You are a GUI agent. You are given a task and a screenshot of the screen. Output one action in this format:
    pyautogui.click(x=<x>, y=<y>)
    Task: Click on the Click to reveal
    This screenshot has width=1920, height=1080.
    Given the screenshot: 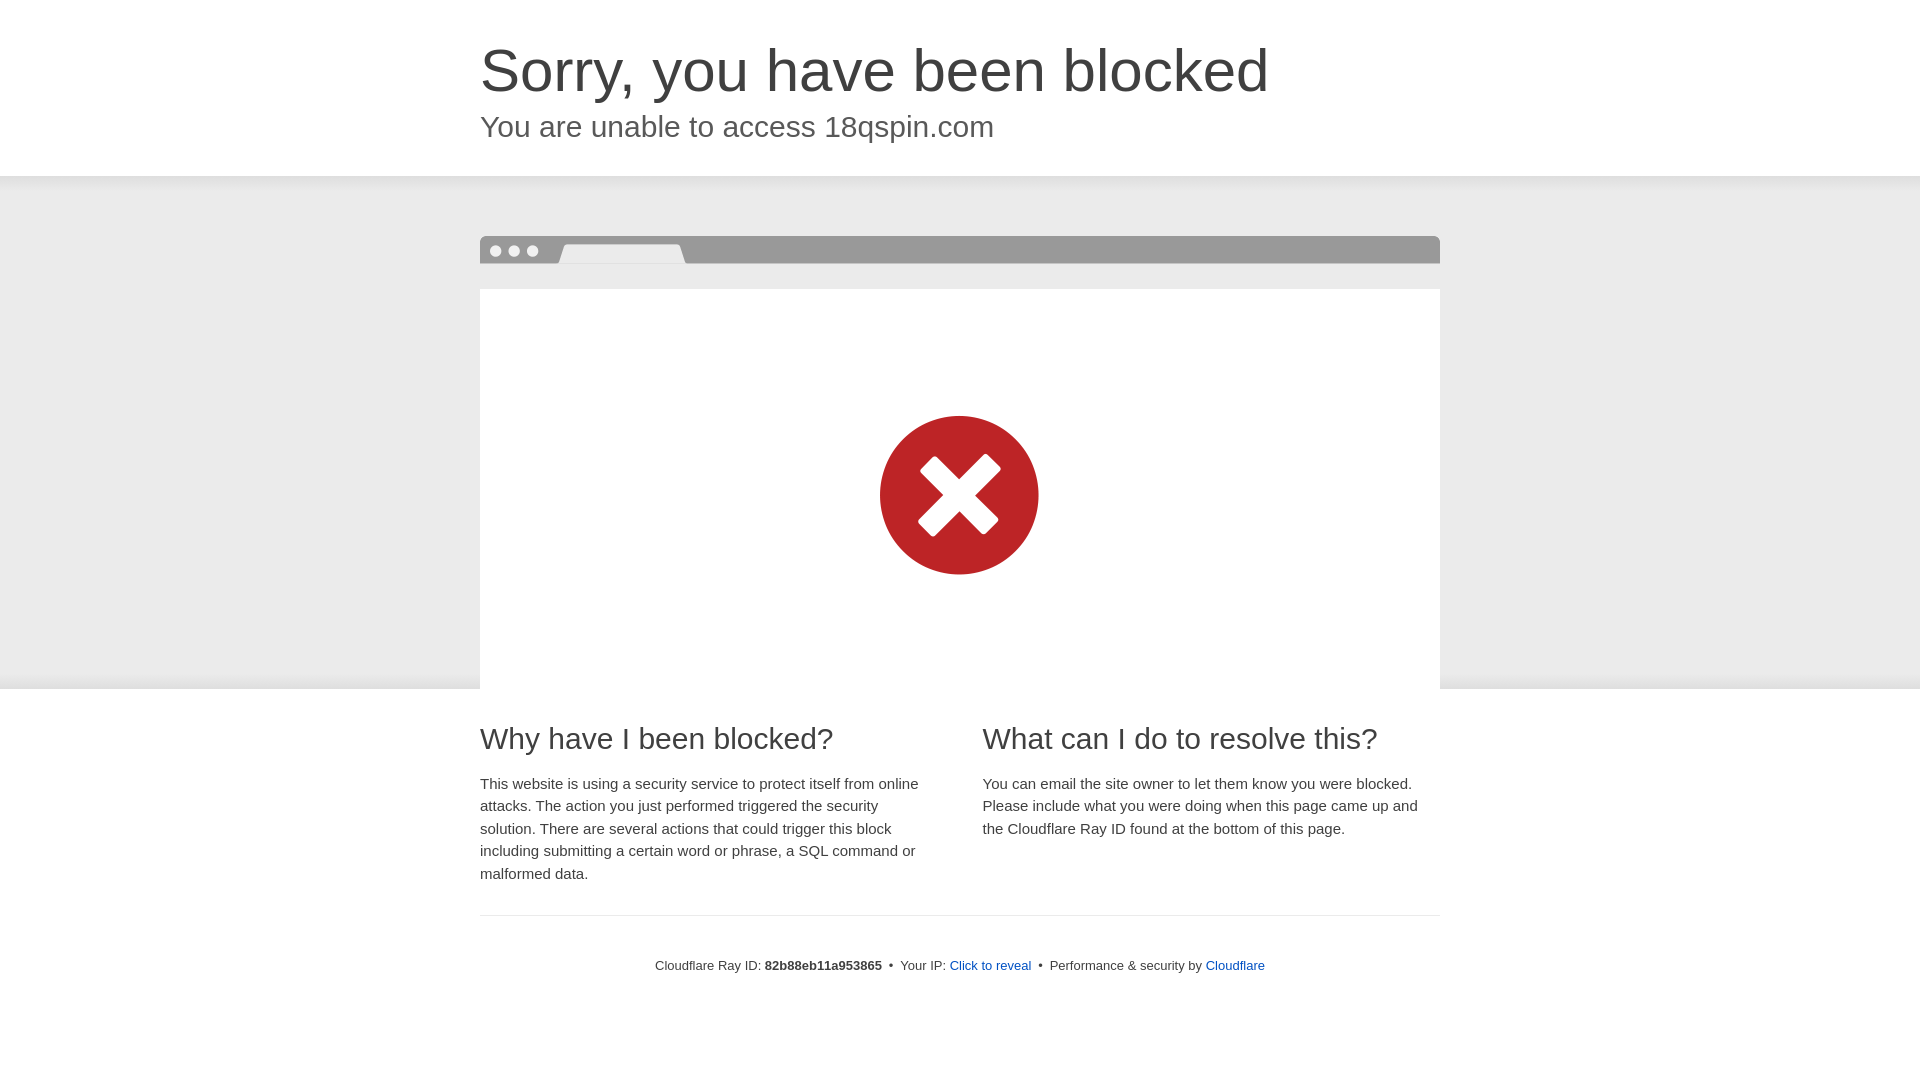 What is the action you would take?
    pyautogui.click(x=991, y=966)
    